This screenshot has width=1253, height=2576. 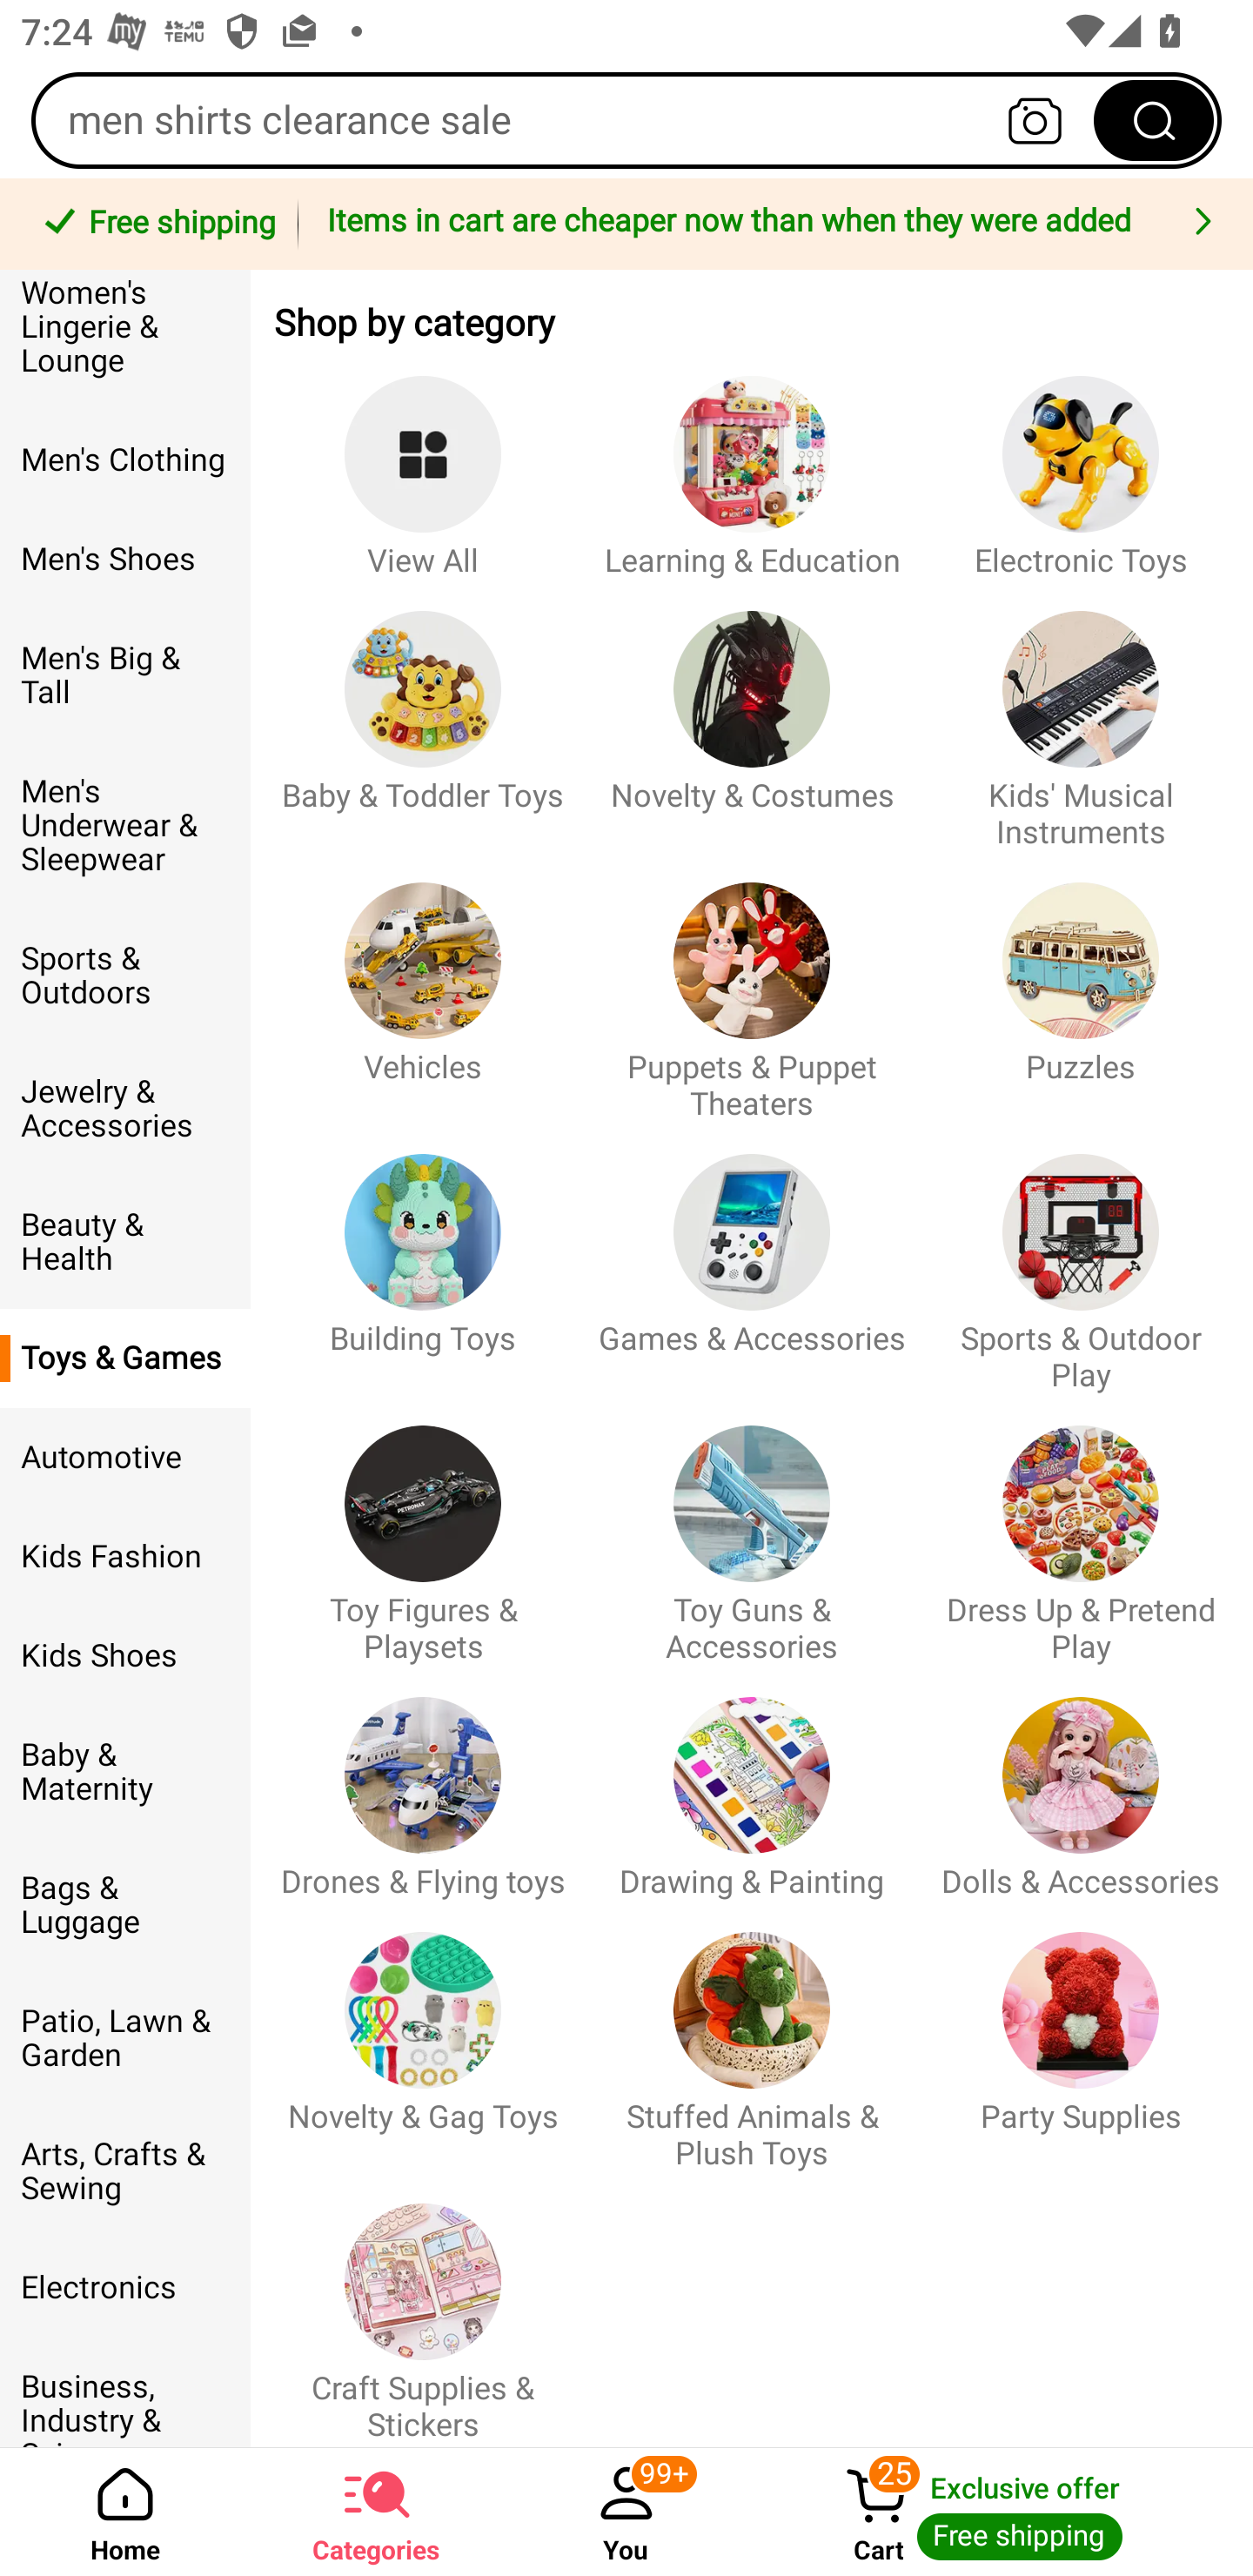 What do you see at coordinates (125, 825) in the screenshot?
I see `Men's Underwear & Sleepwear` at bounding box center [125, 825].